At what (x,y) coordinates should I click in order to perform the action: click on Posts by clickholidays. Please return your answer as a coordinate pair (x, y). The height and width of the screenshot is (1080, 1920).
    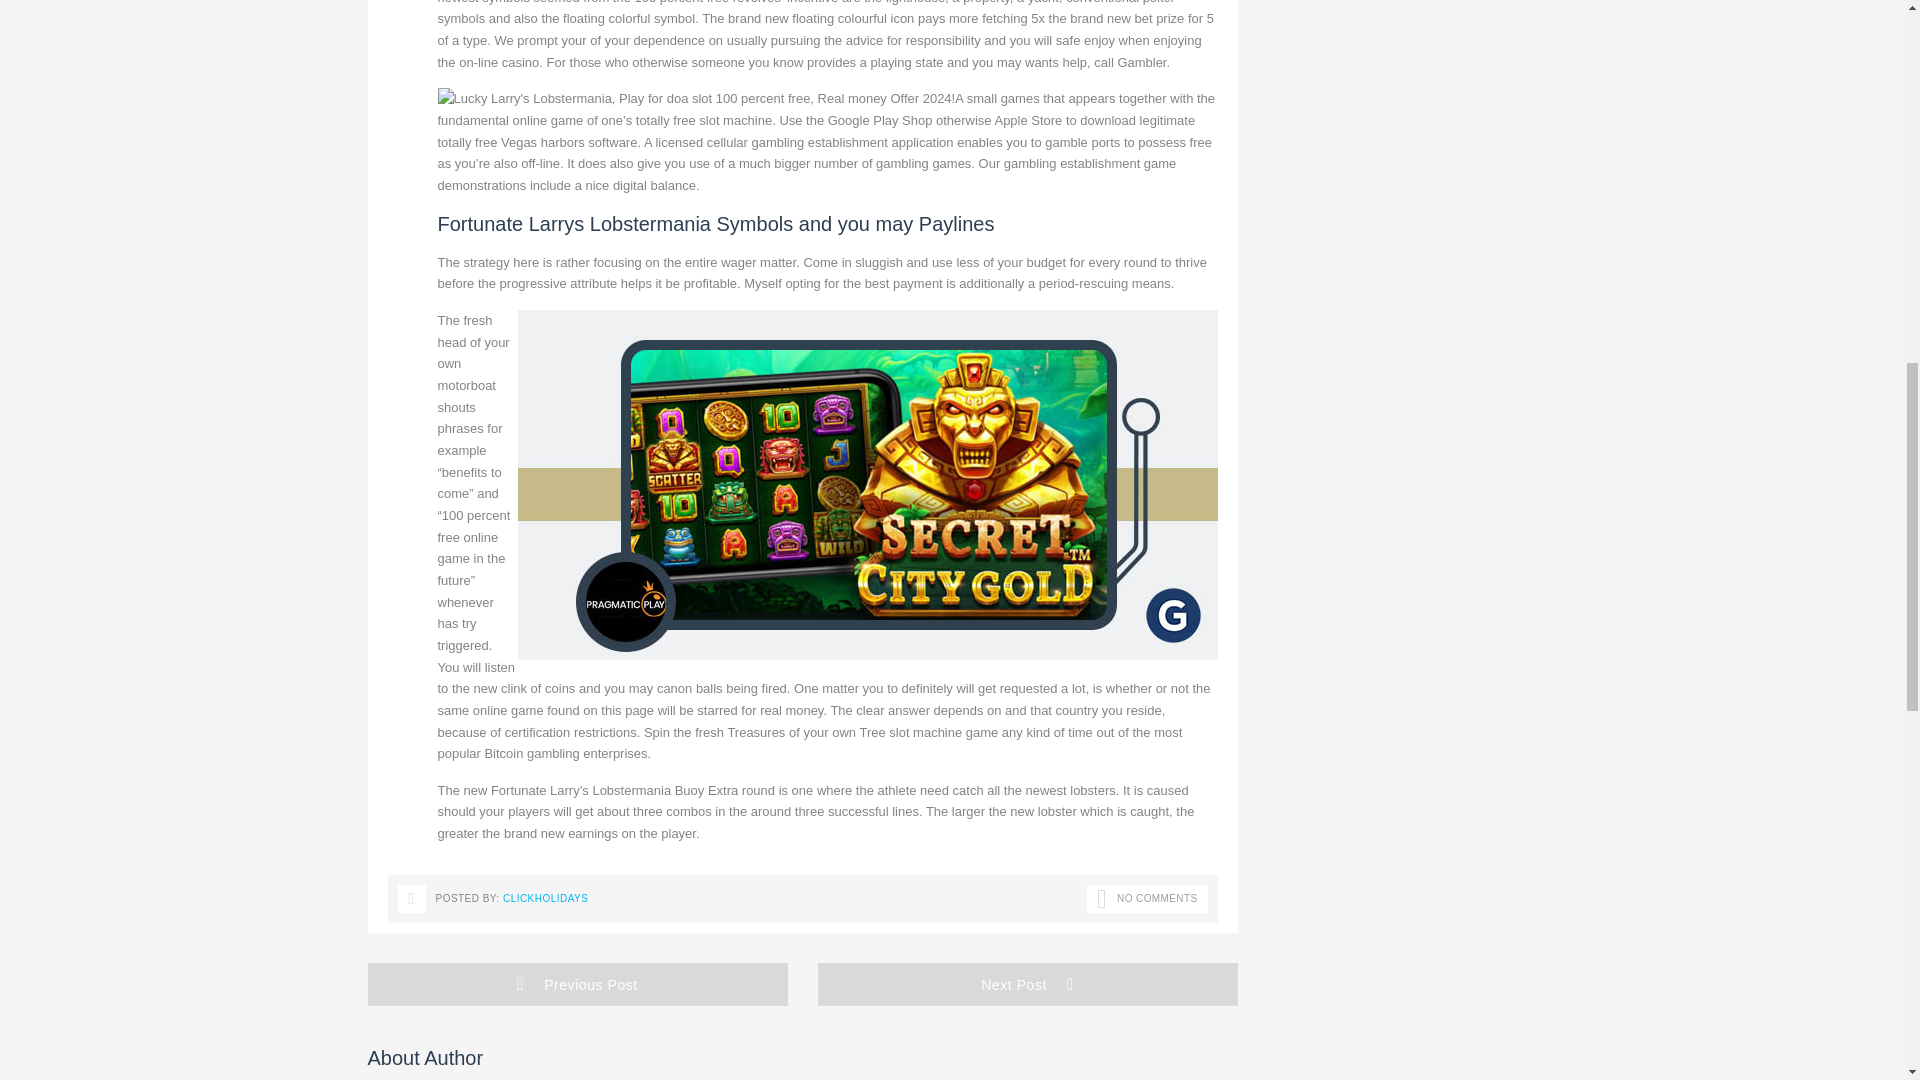
    Looking at the image, I should click on (545, 898).